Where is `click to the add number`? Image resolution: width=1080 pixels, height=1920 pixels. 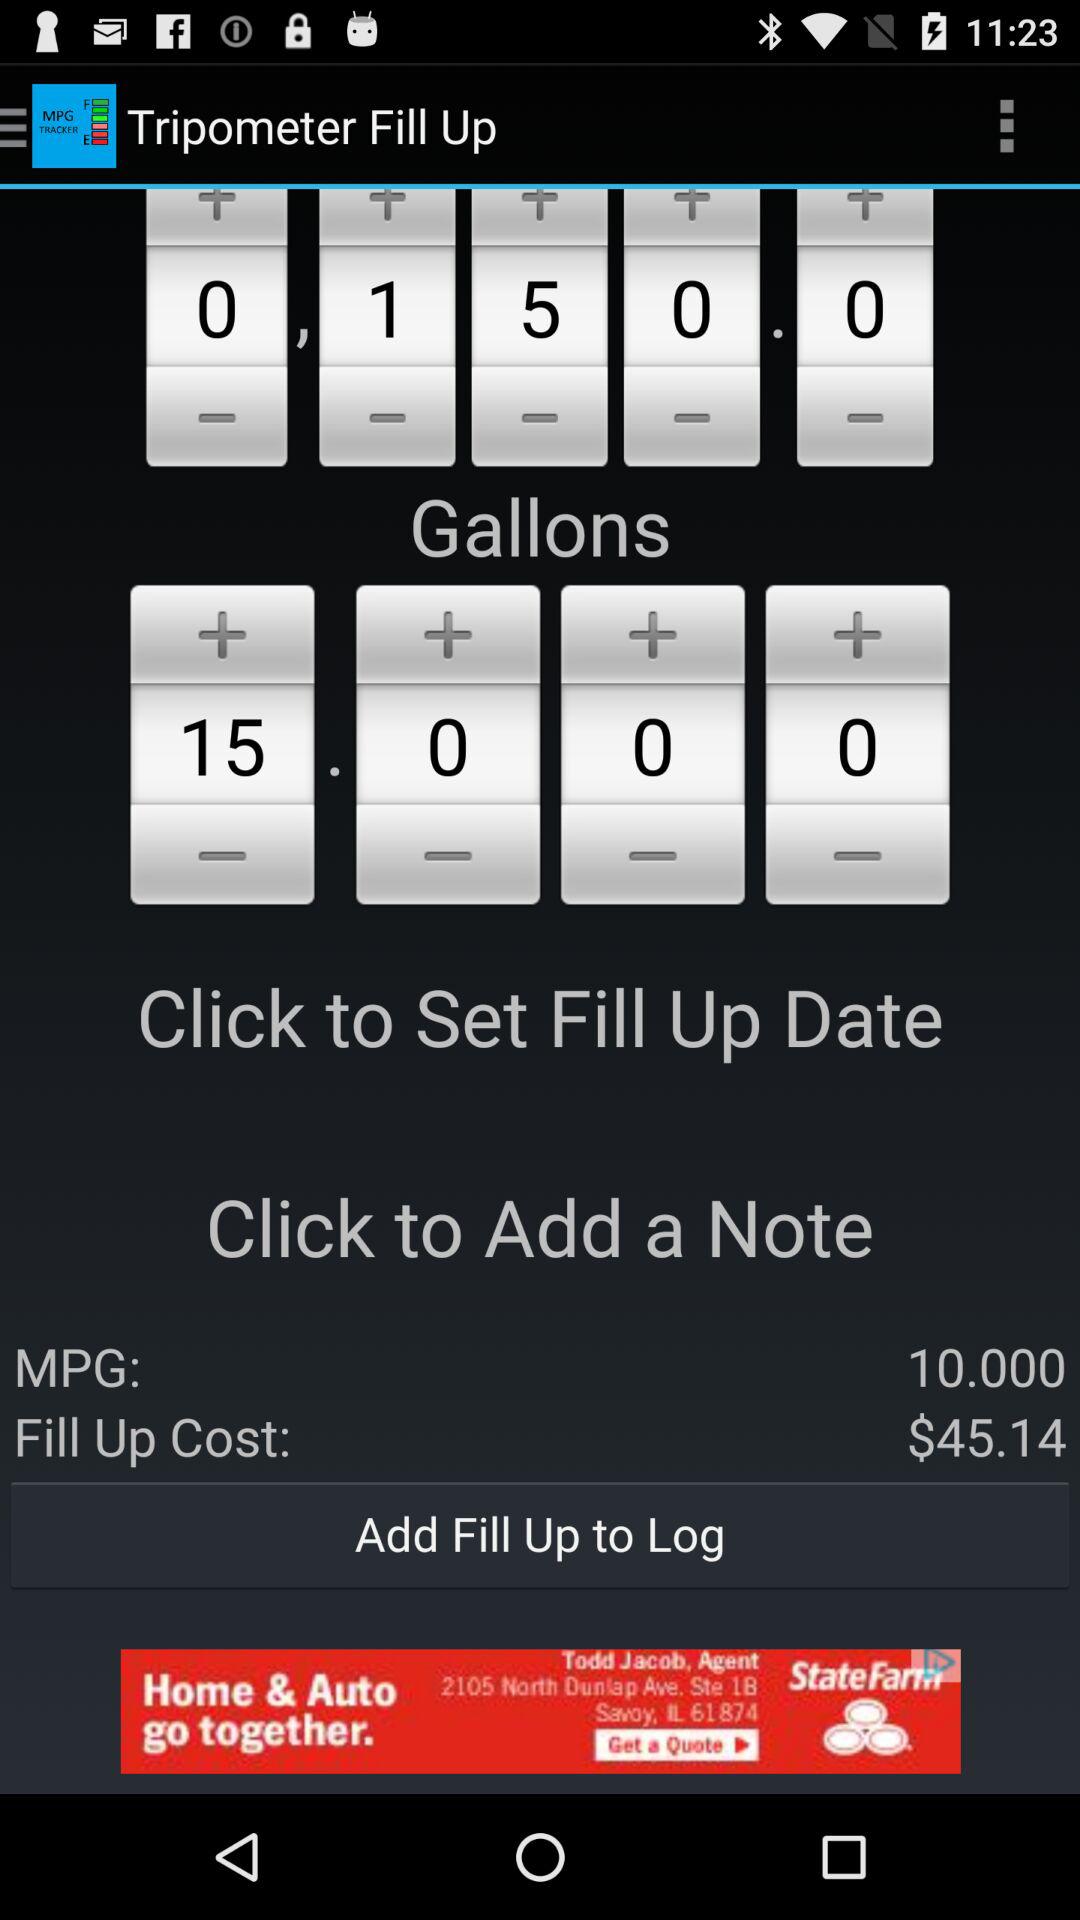
click to the add number is located at coordinates (652, 630).